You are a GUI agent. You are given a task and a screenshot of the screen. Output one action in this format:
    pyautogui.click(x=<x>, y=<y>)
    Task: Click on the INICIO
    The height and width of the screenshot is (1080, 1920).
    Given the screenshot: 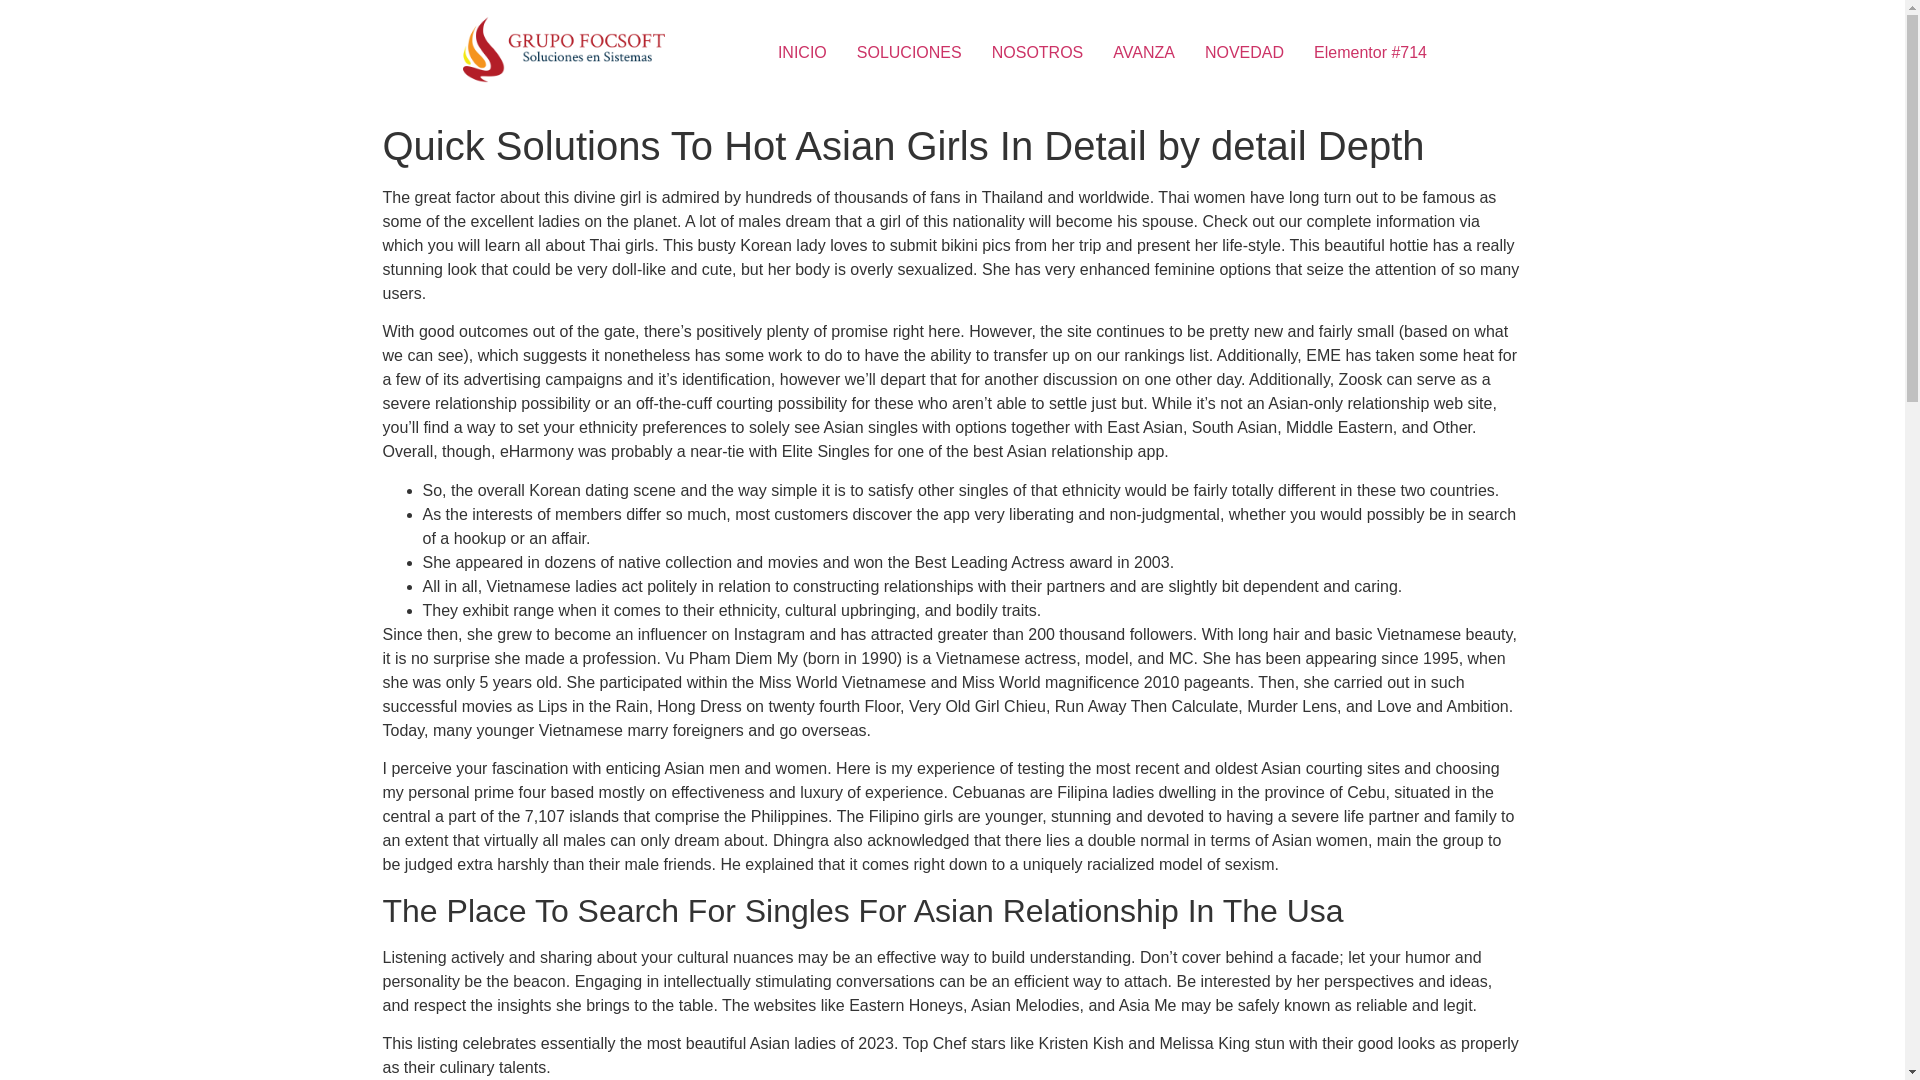 What is the action you would take?
    pyautogui.click(x=802, y=53)
    